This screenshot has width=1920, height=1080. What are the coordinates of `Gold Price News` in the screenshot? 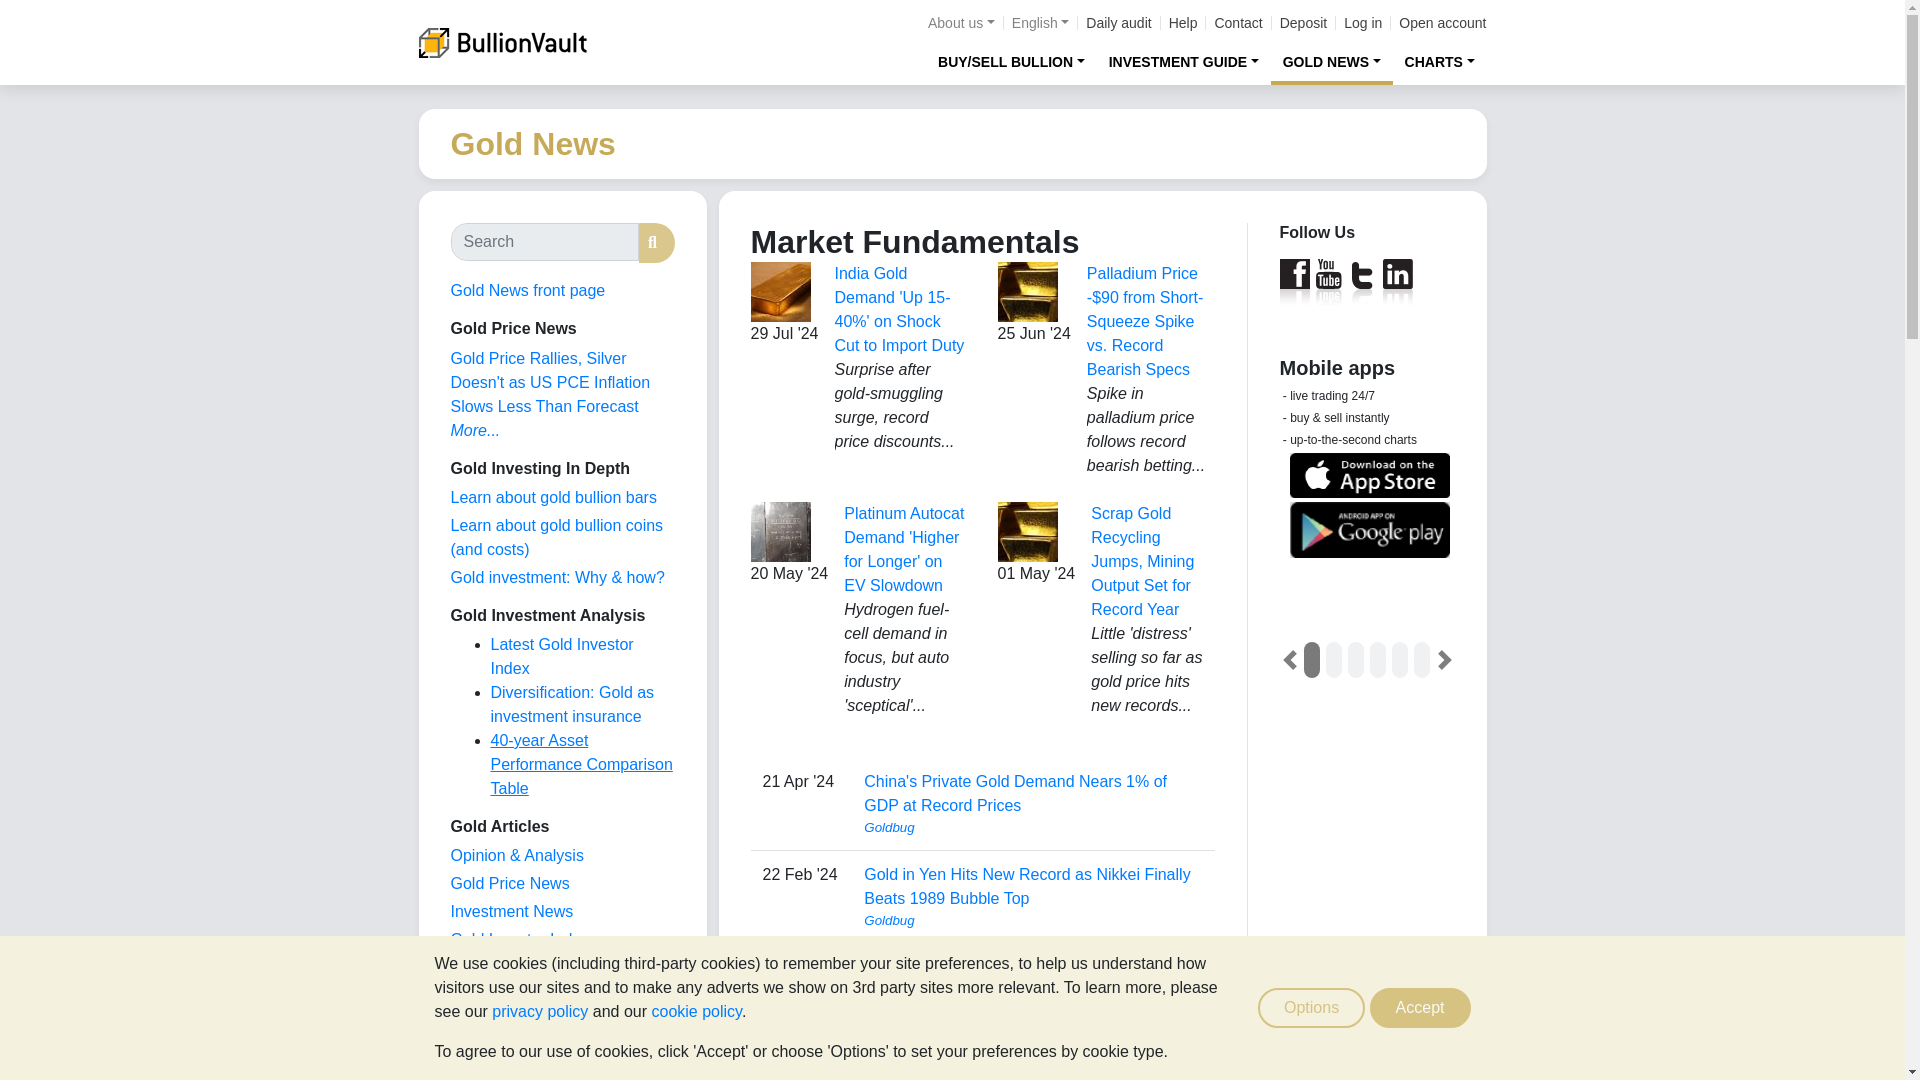 It's located at (508, 883).